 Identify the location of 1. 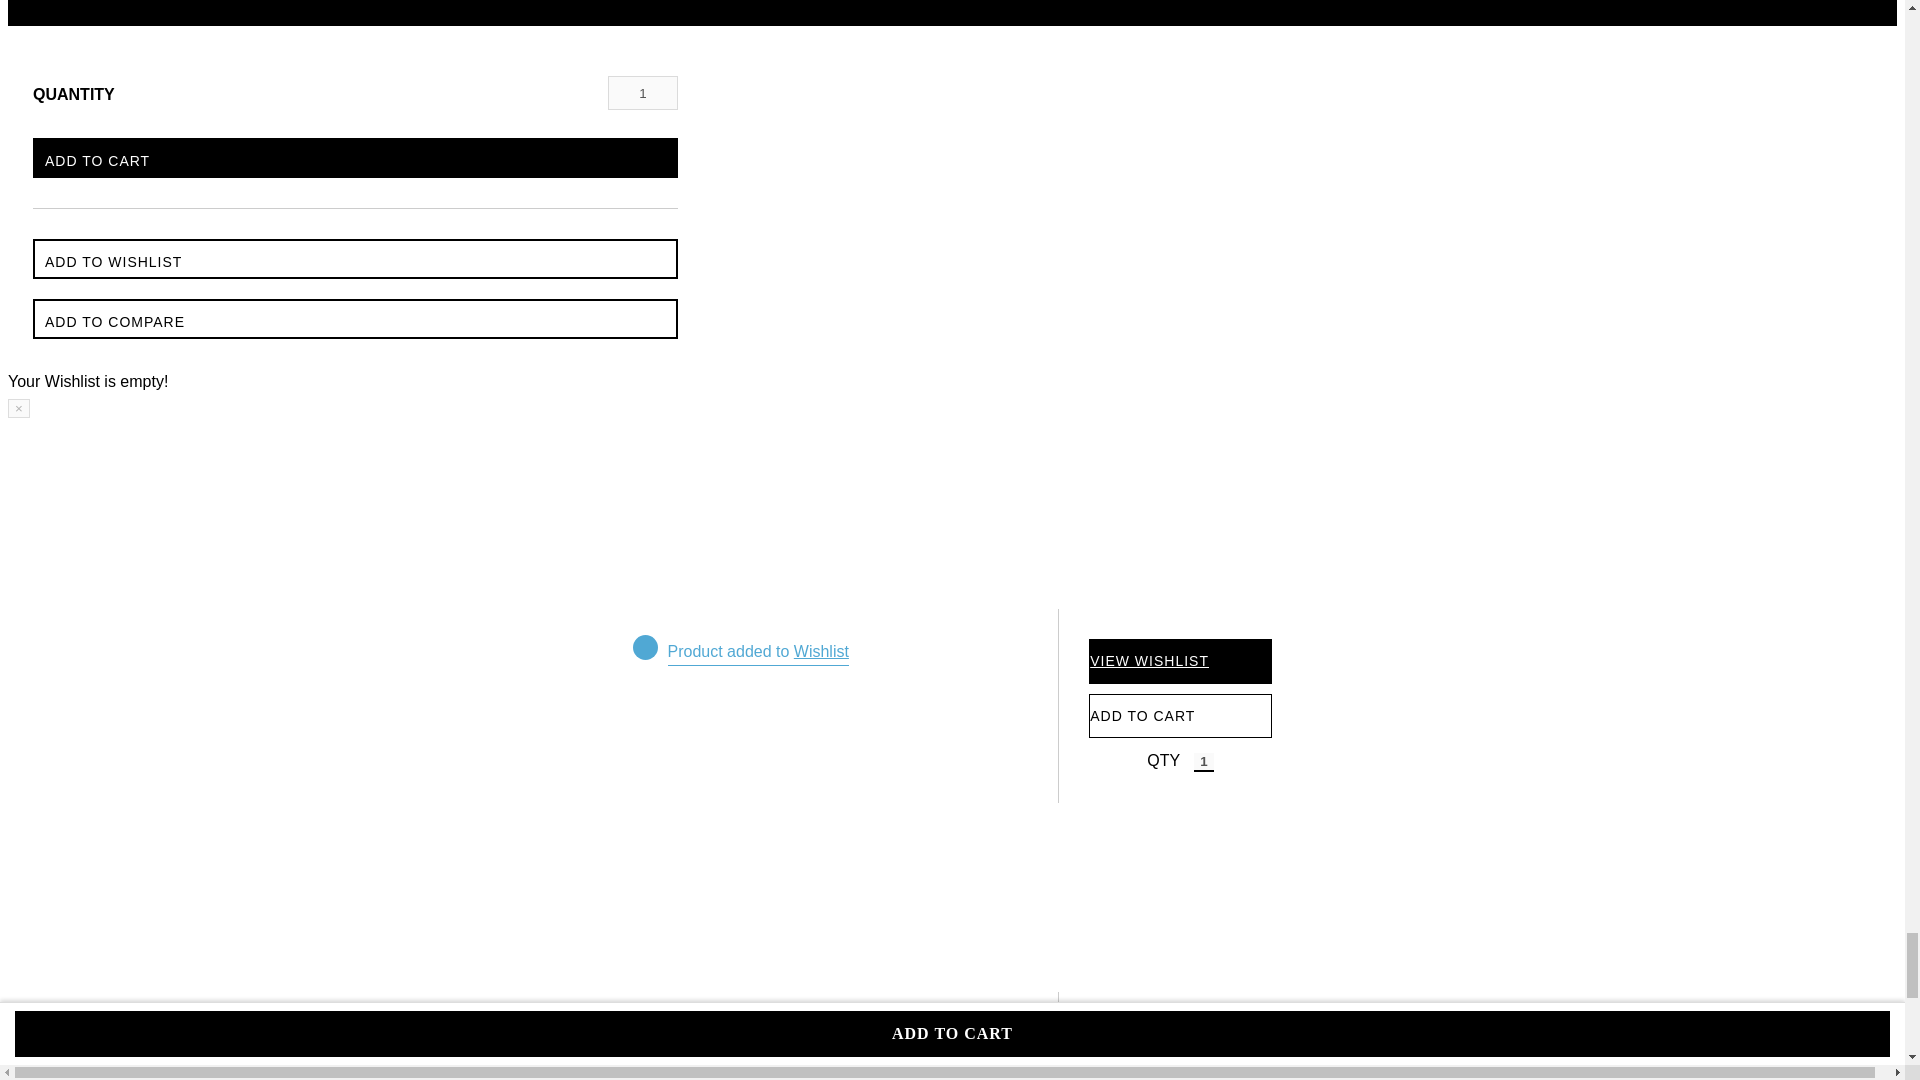
(642, 92).